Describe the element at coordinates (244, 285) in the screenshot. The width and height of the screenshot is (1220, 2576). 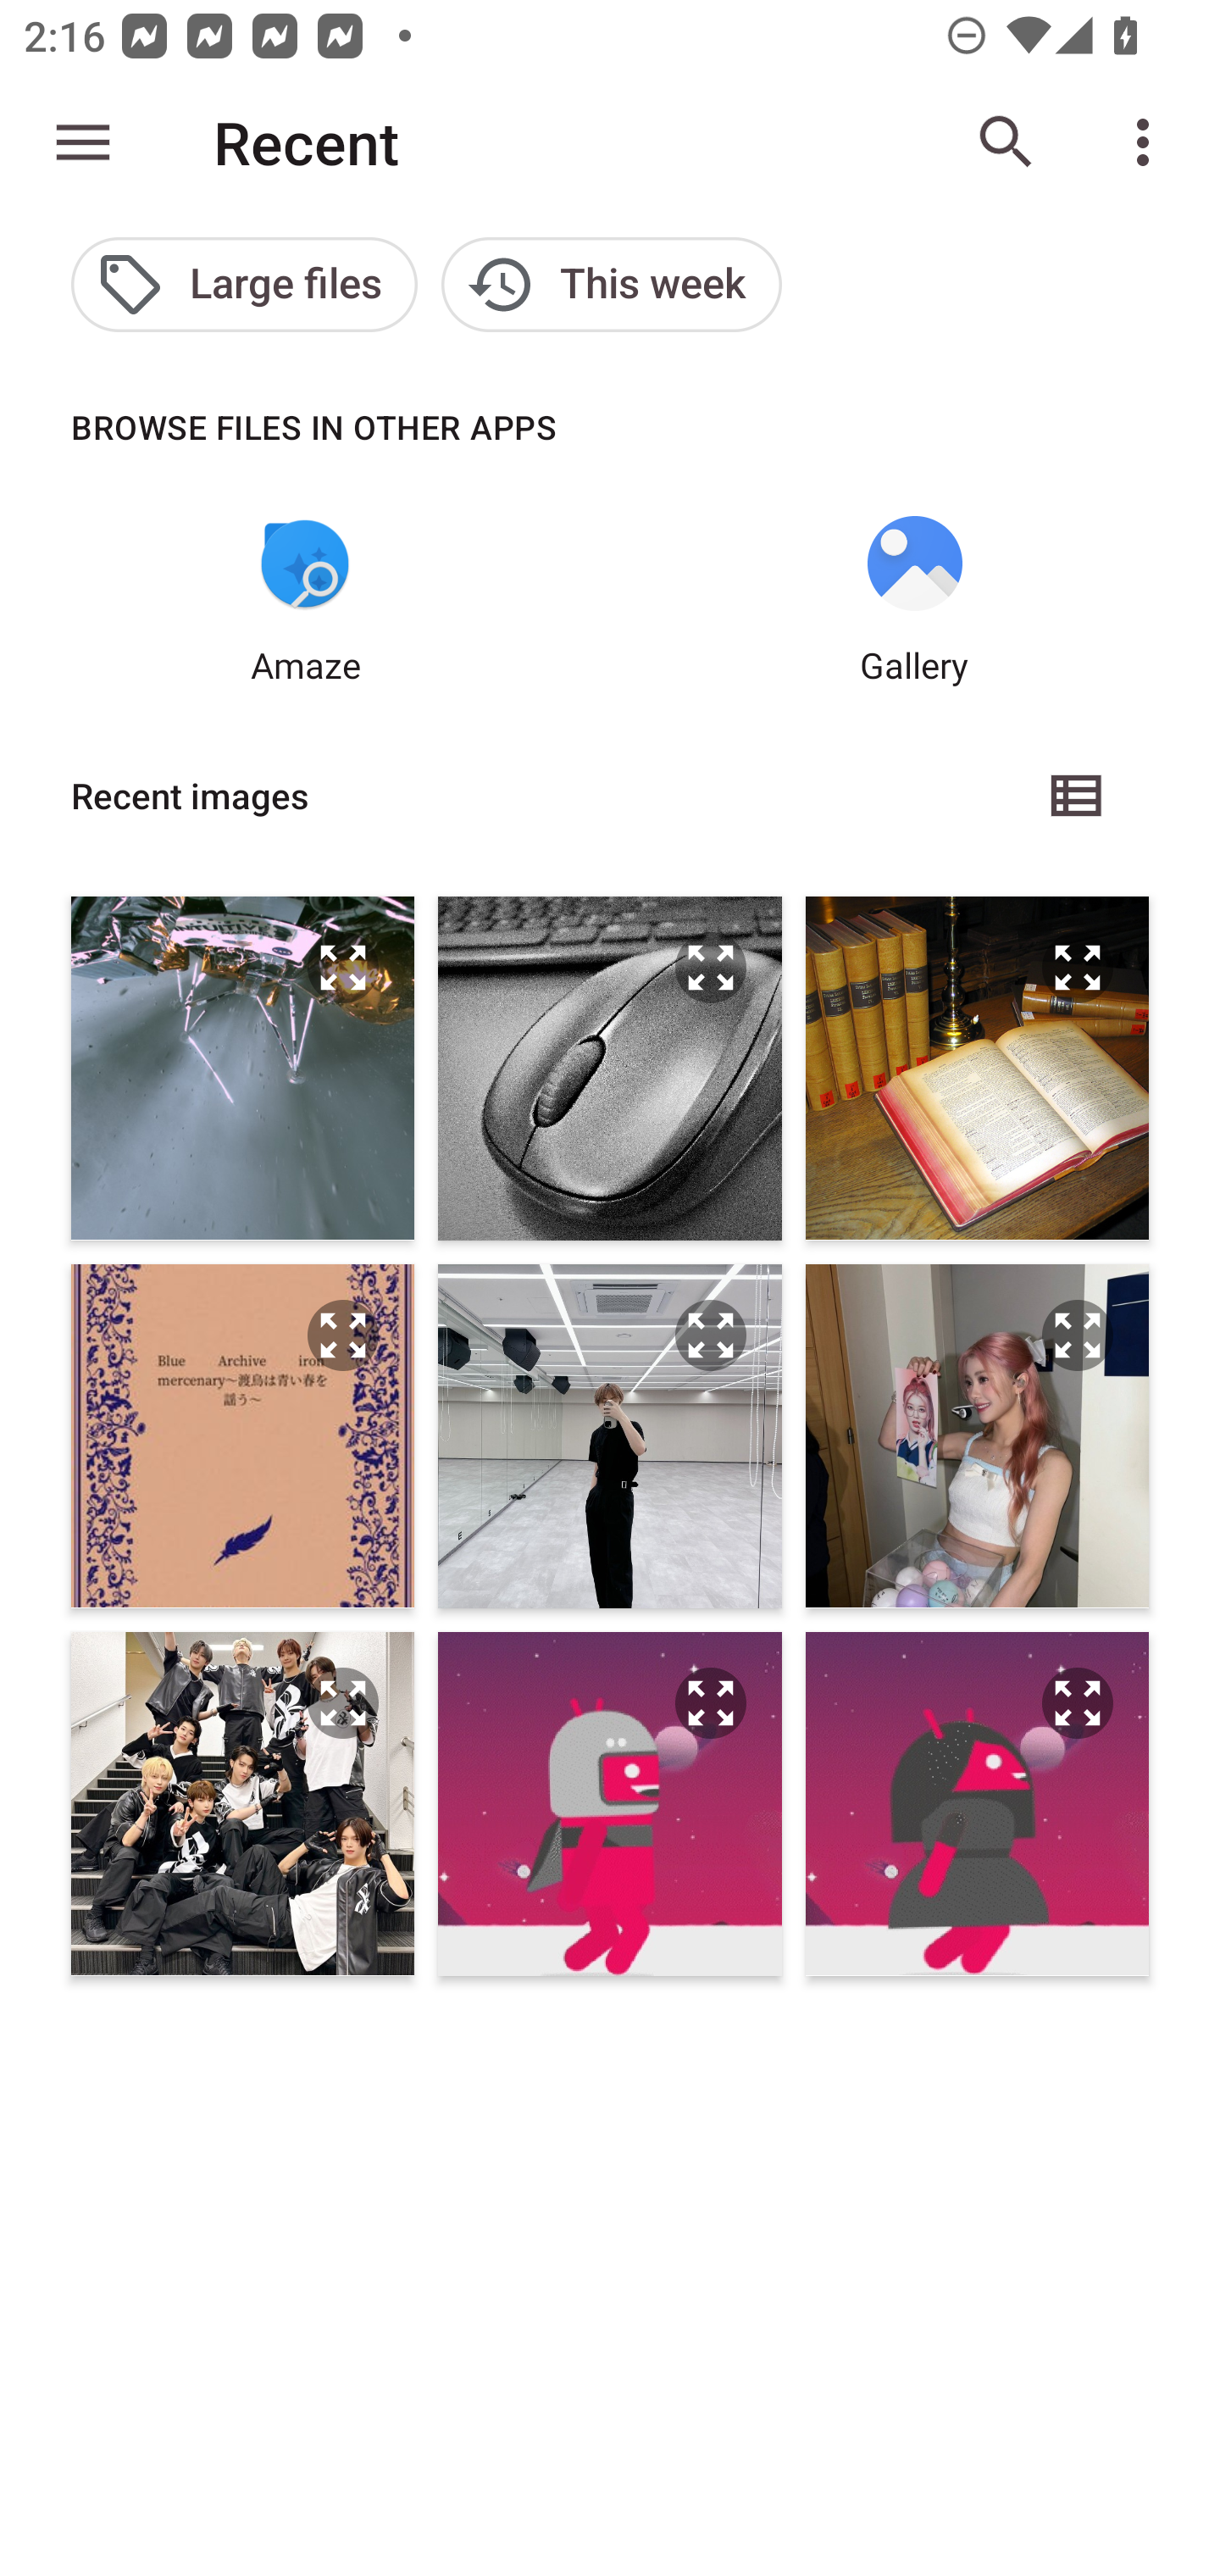
I see `Large files` at that location.